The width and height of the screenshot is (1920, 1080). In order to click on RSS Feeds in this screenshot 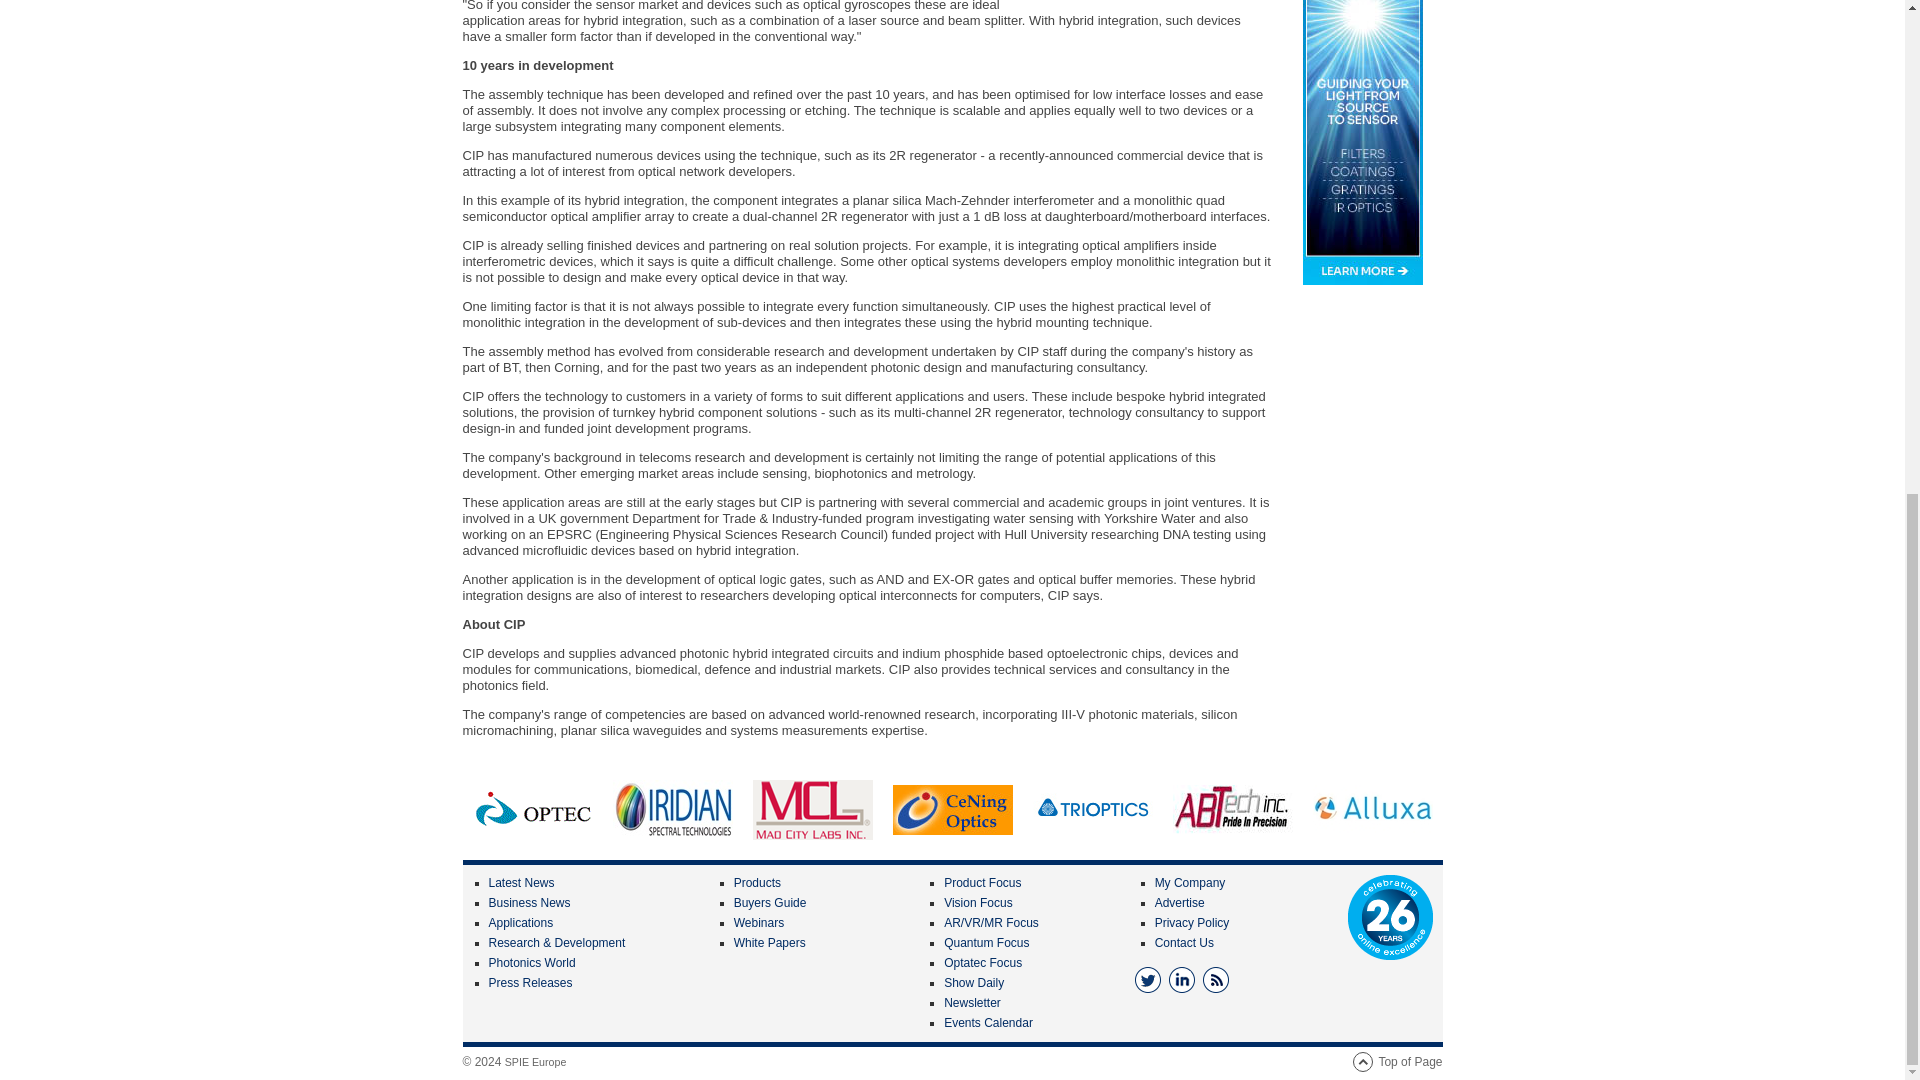, I will do `click(1216, 979)`.